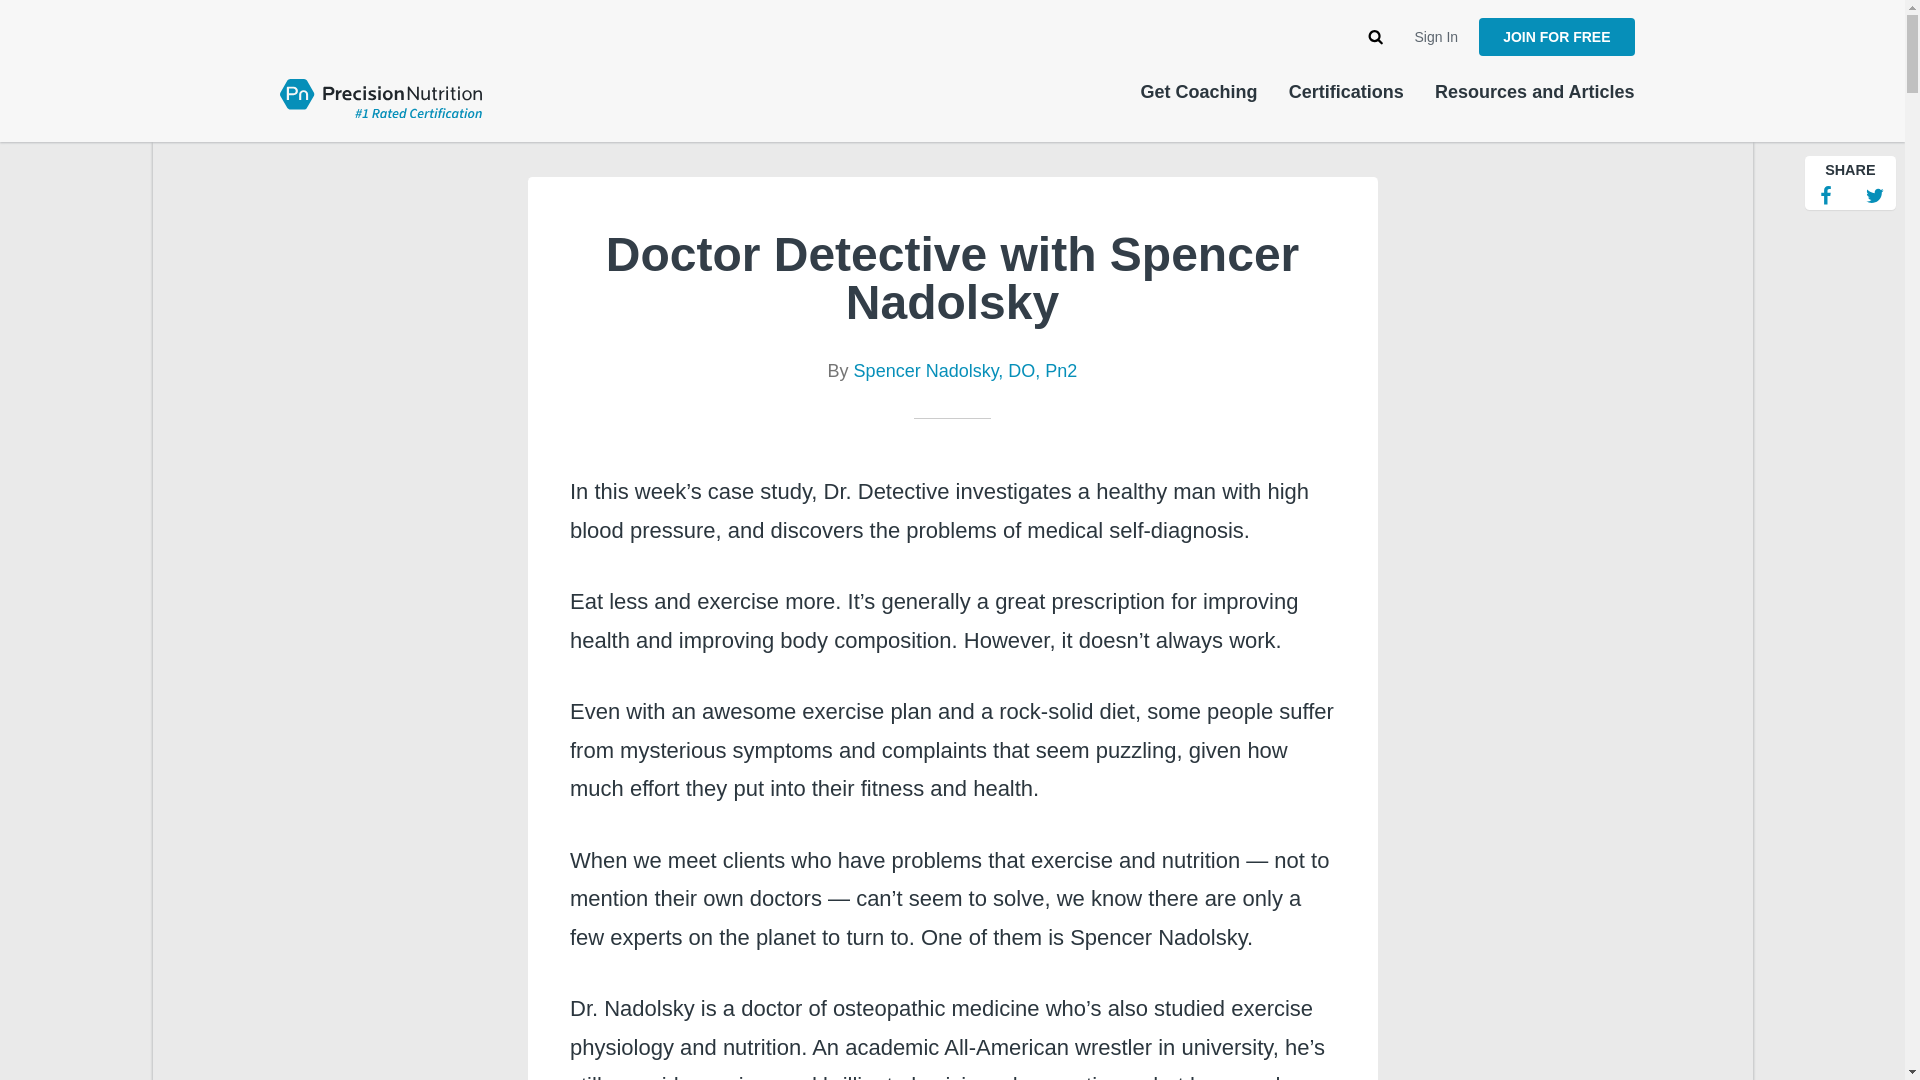 This screenshot has width=1920, height=1080. Describe the element at coordinates (1198, 92) in the screenshot. I see `Get Coaching` at that location.